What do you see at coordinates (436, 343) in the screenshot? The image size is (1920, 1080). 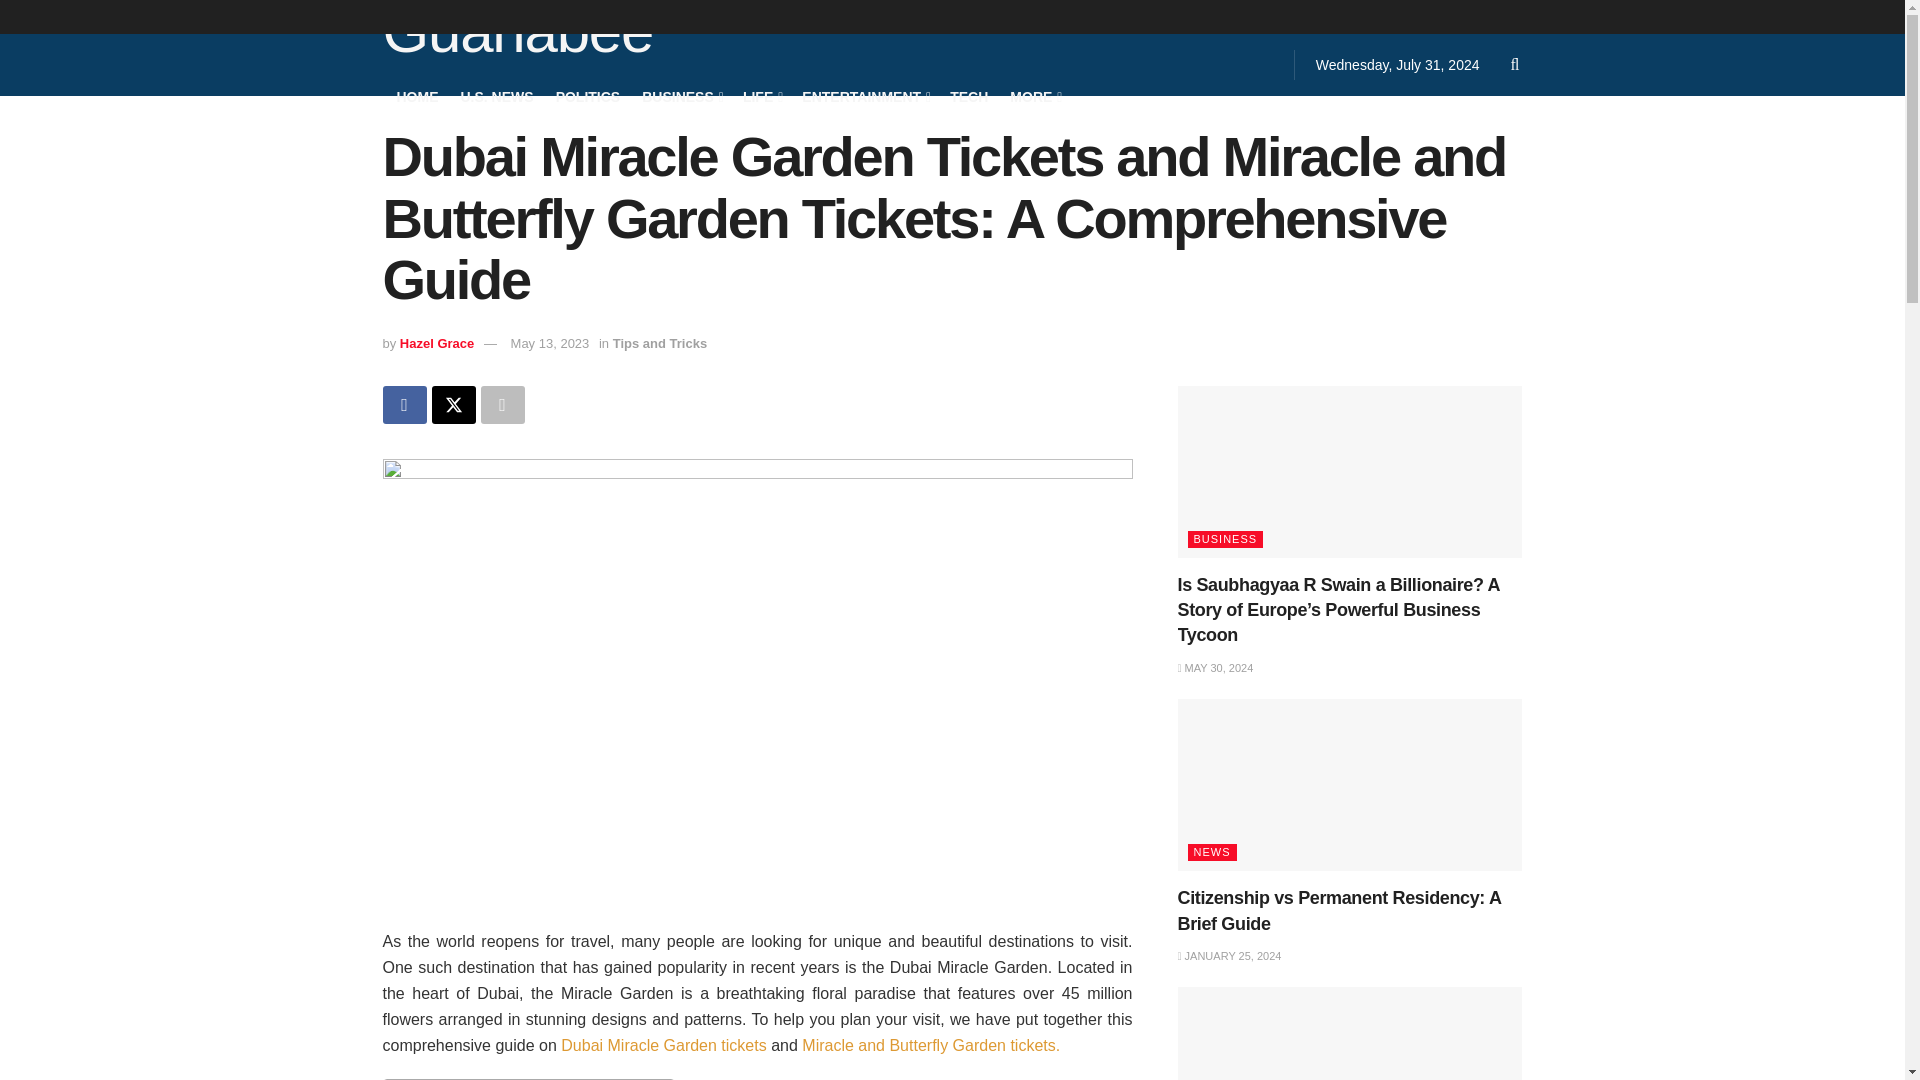 I see `Hazel Grace` at bounding box center [436, 343].